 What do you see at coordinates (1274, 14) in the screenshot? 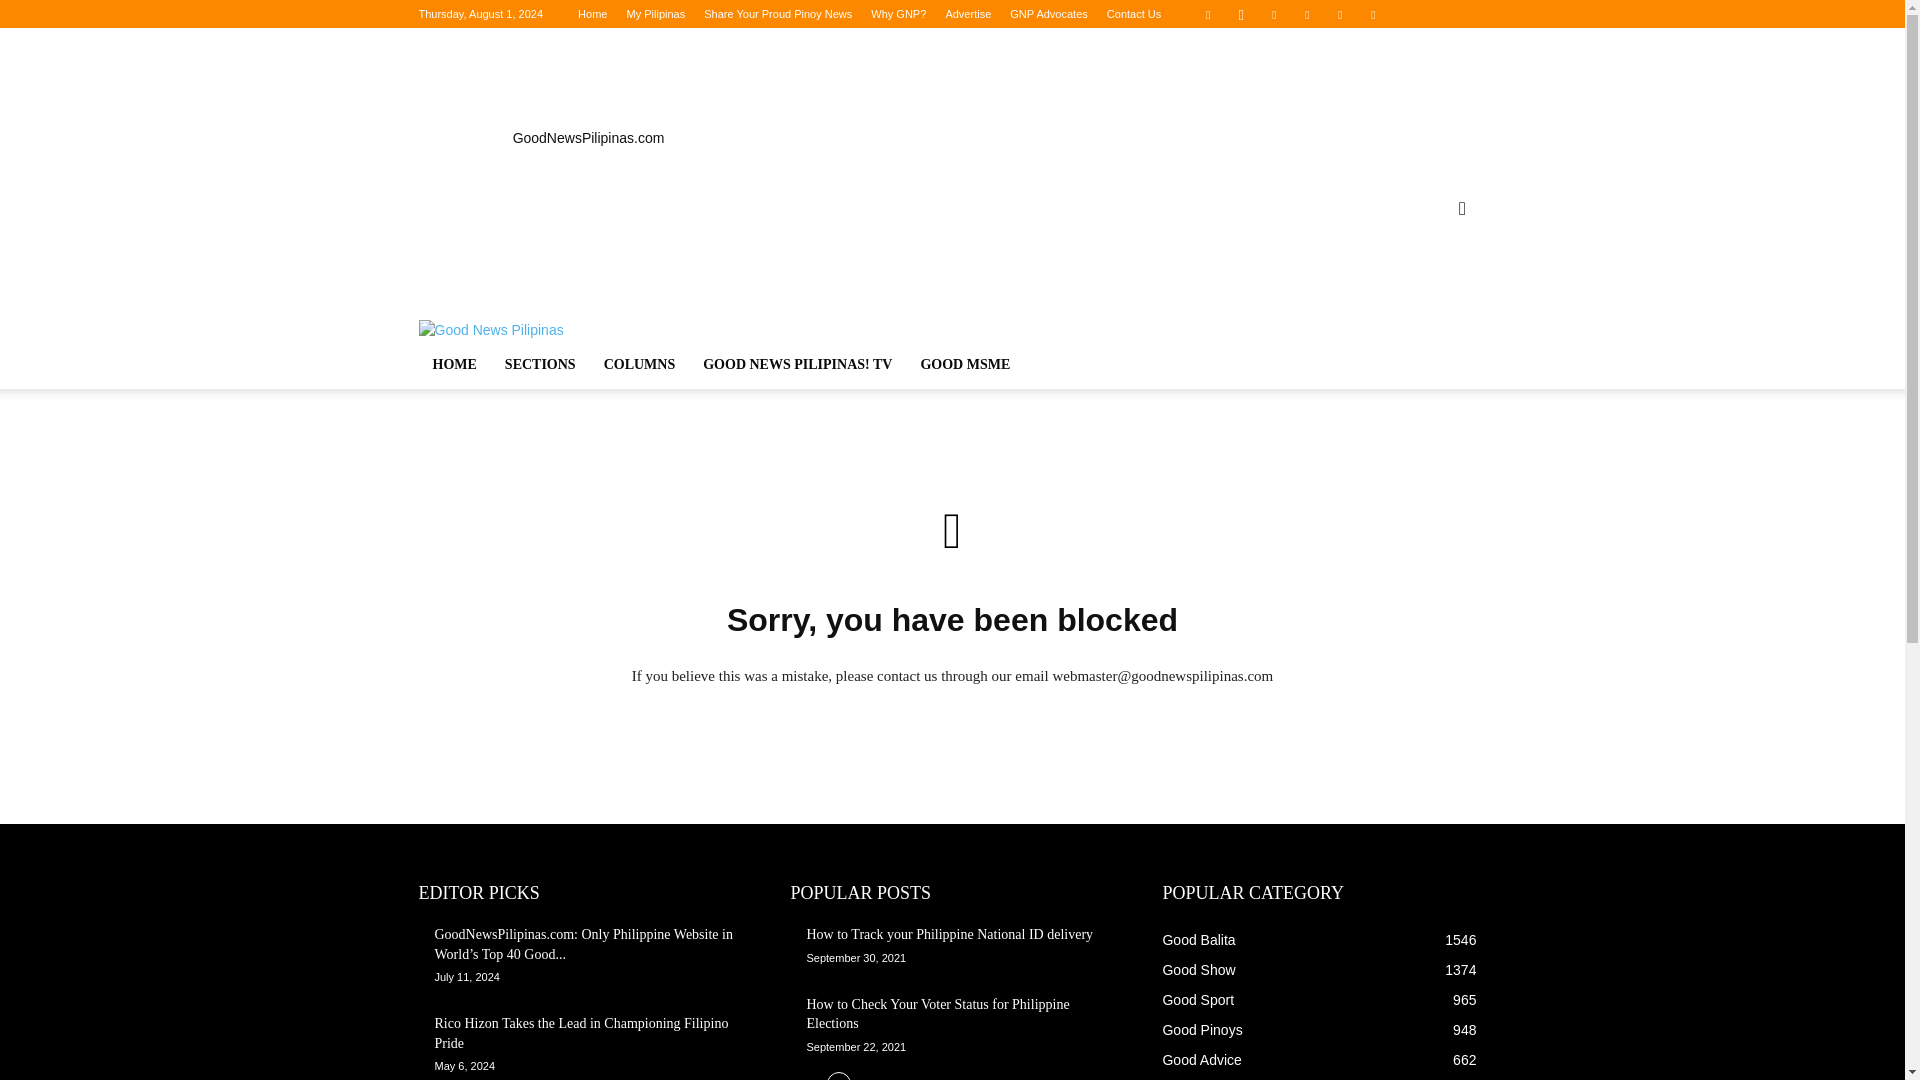
I see `Linkedin` at bounding box center [1274, 14].